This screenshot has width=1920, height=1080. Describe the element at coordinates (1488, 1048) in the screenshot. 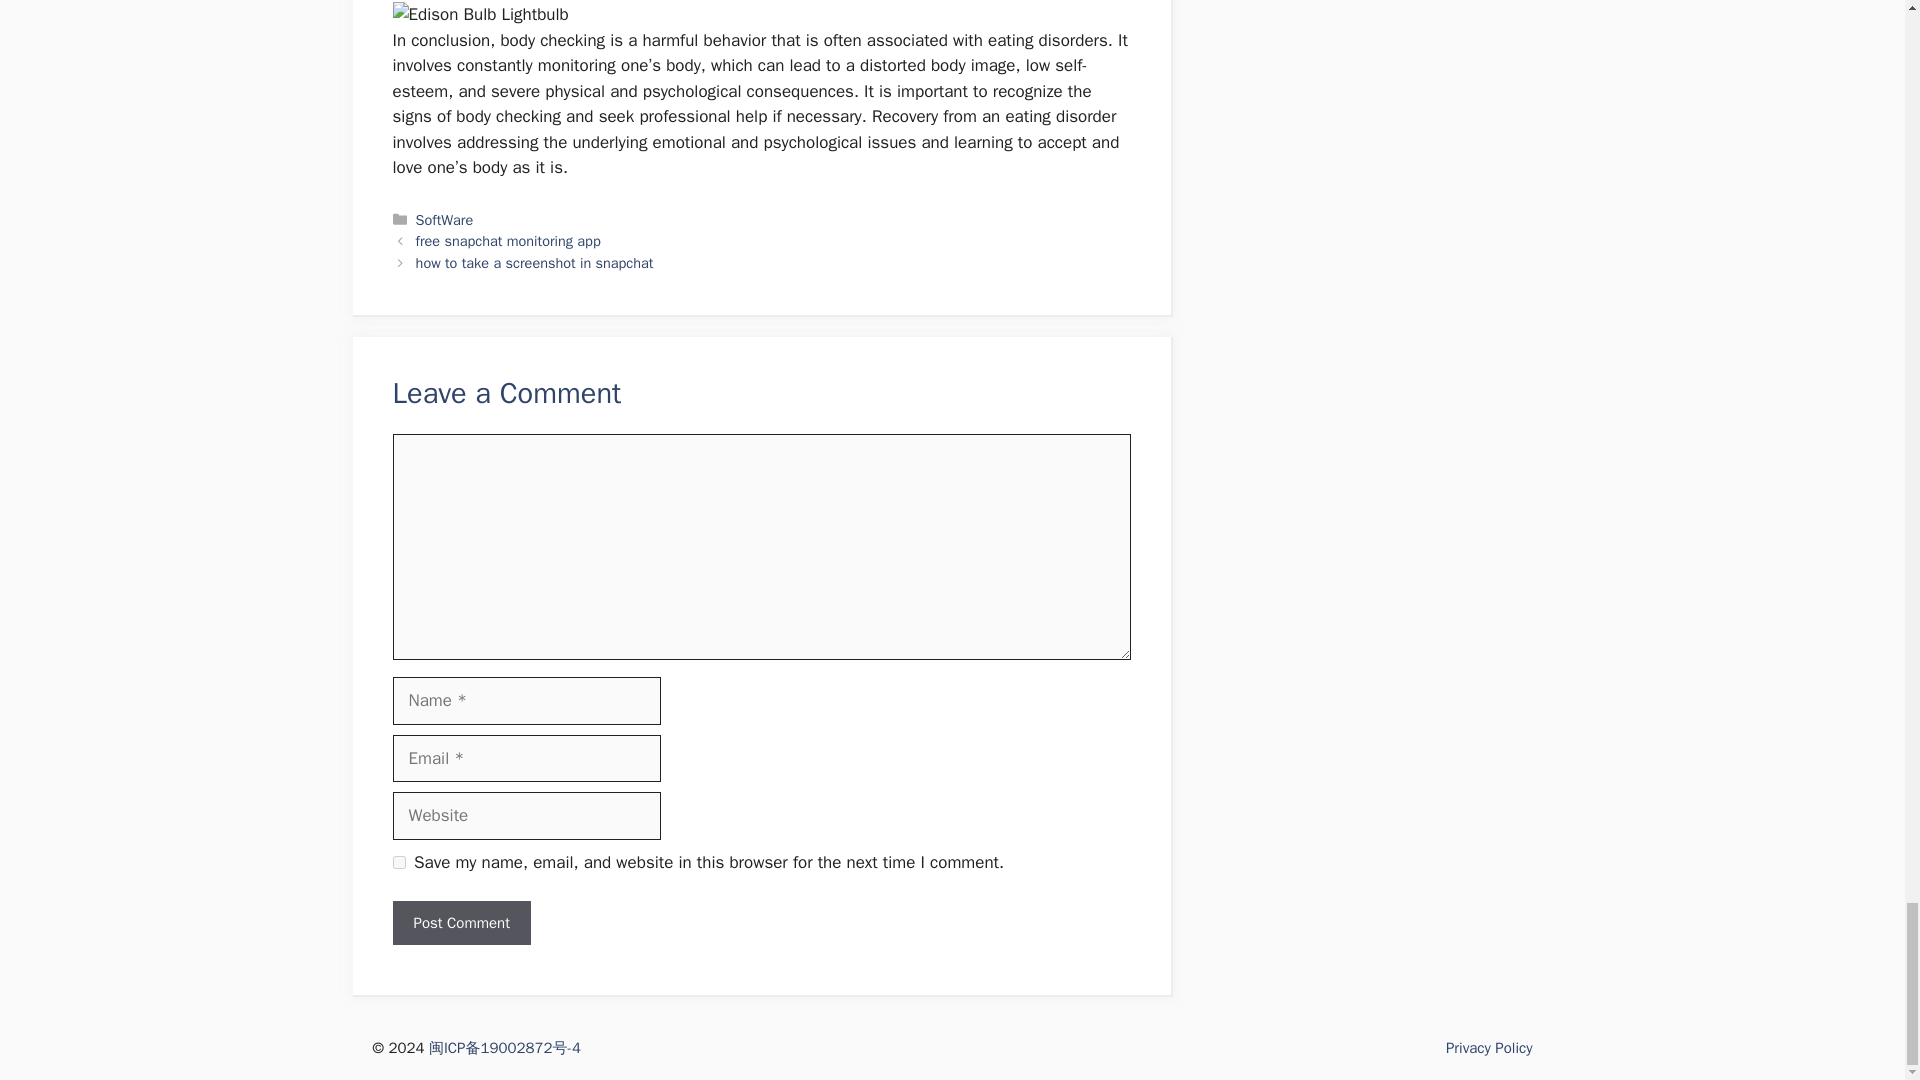

I see `Privacy Policy` at that location.